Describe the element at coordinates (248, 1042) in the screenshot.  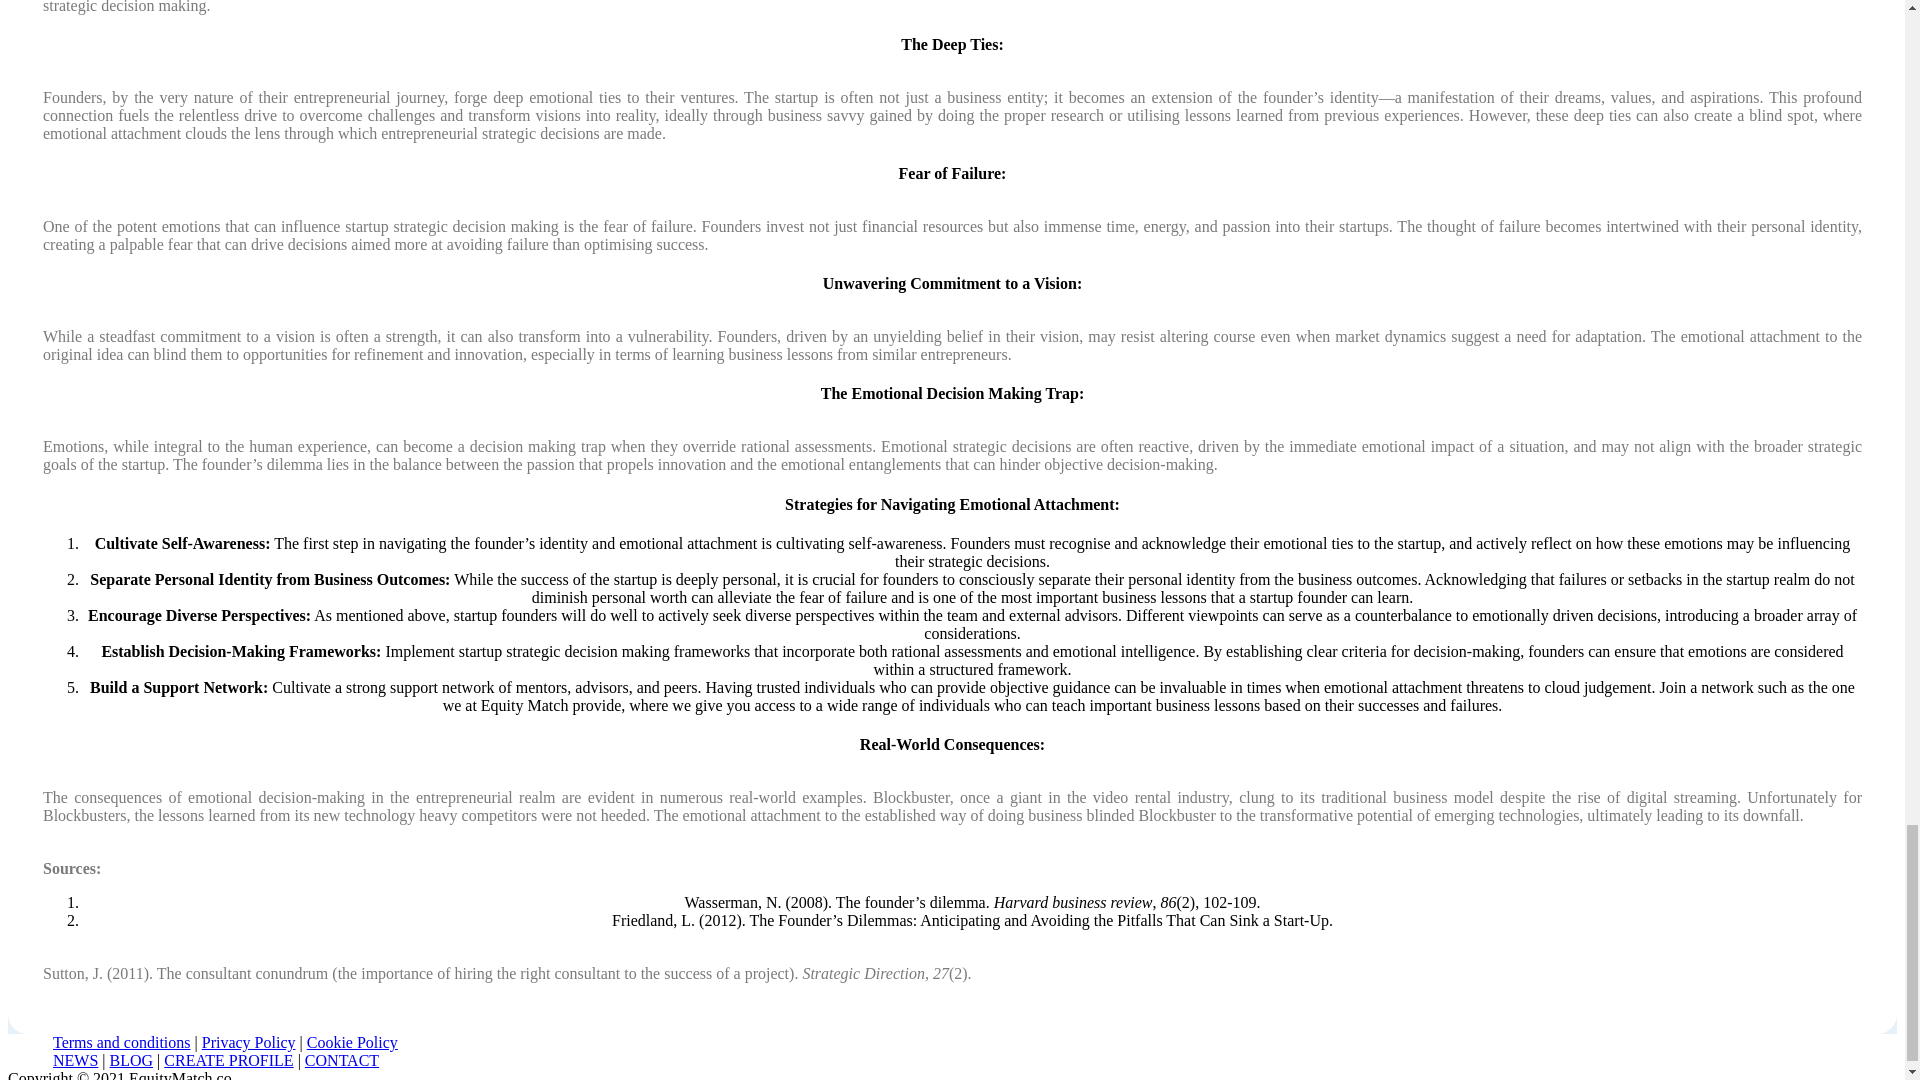
I see `Privacy Policy` at that location.